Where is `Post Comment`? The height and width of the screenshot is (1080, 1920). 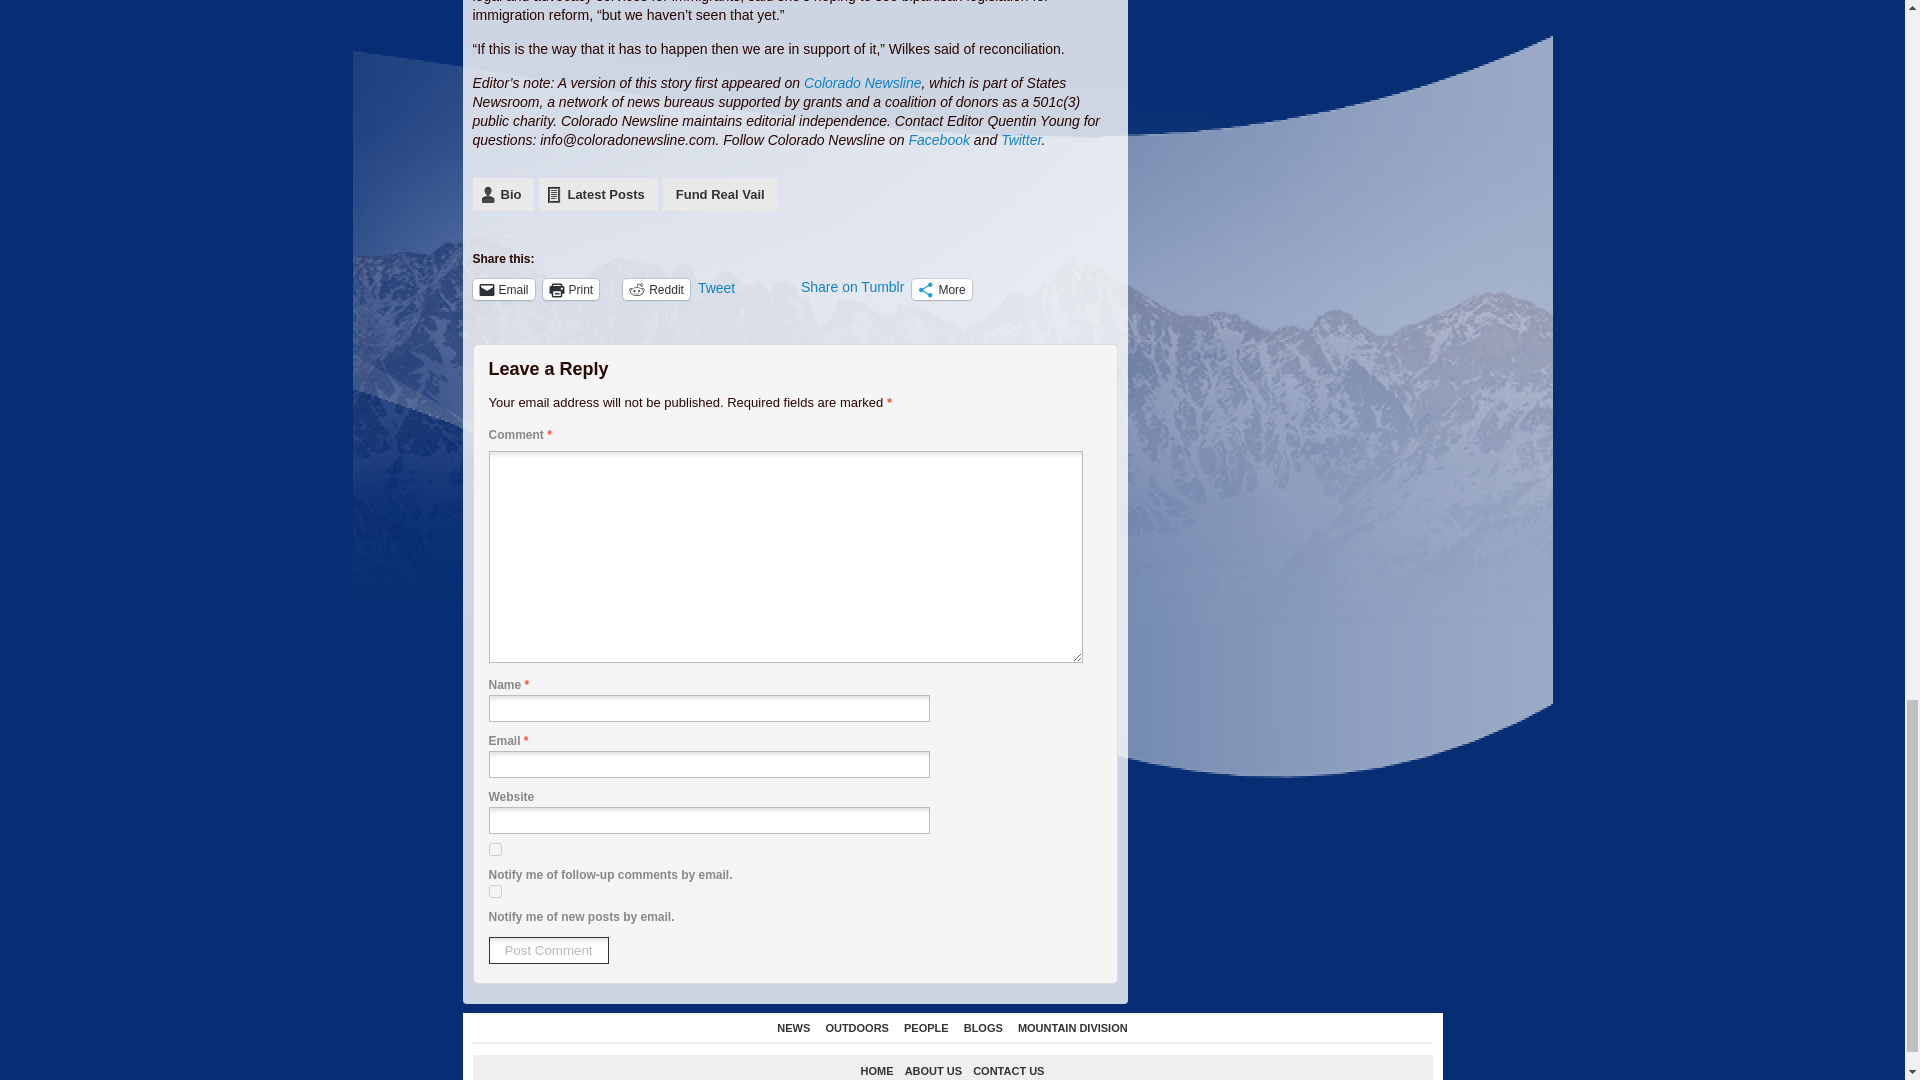
Post Comment is located at coordinates (548, 950).